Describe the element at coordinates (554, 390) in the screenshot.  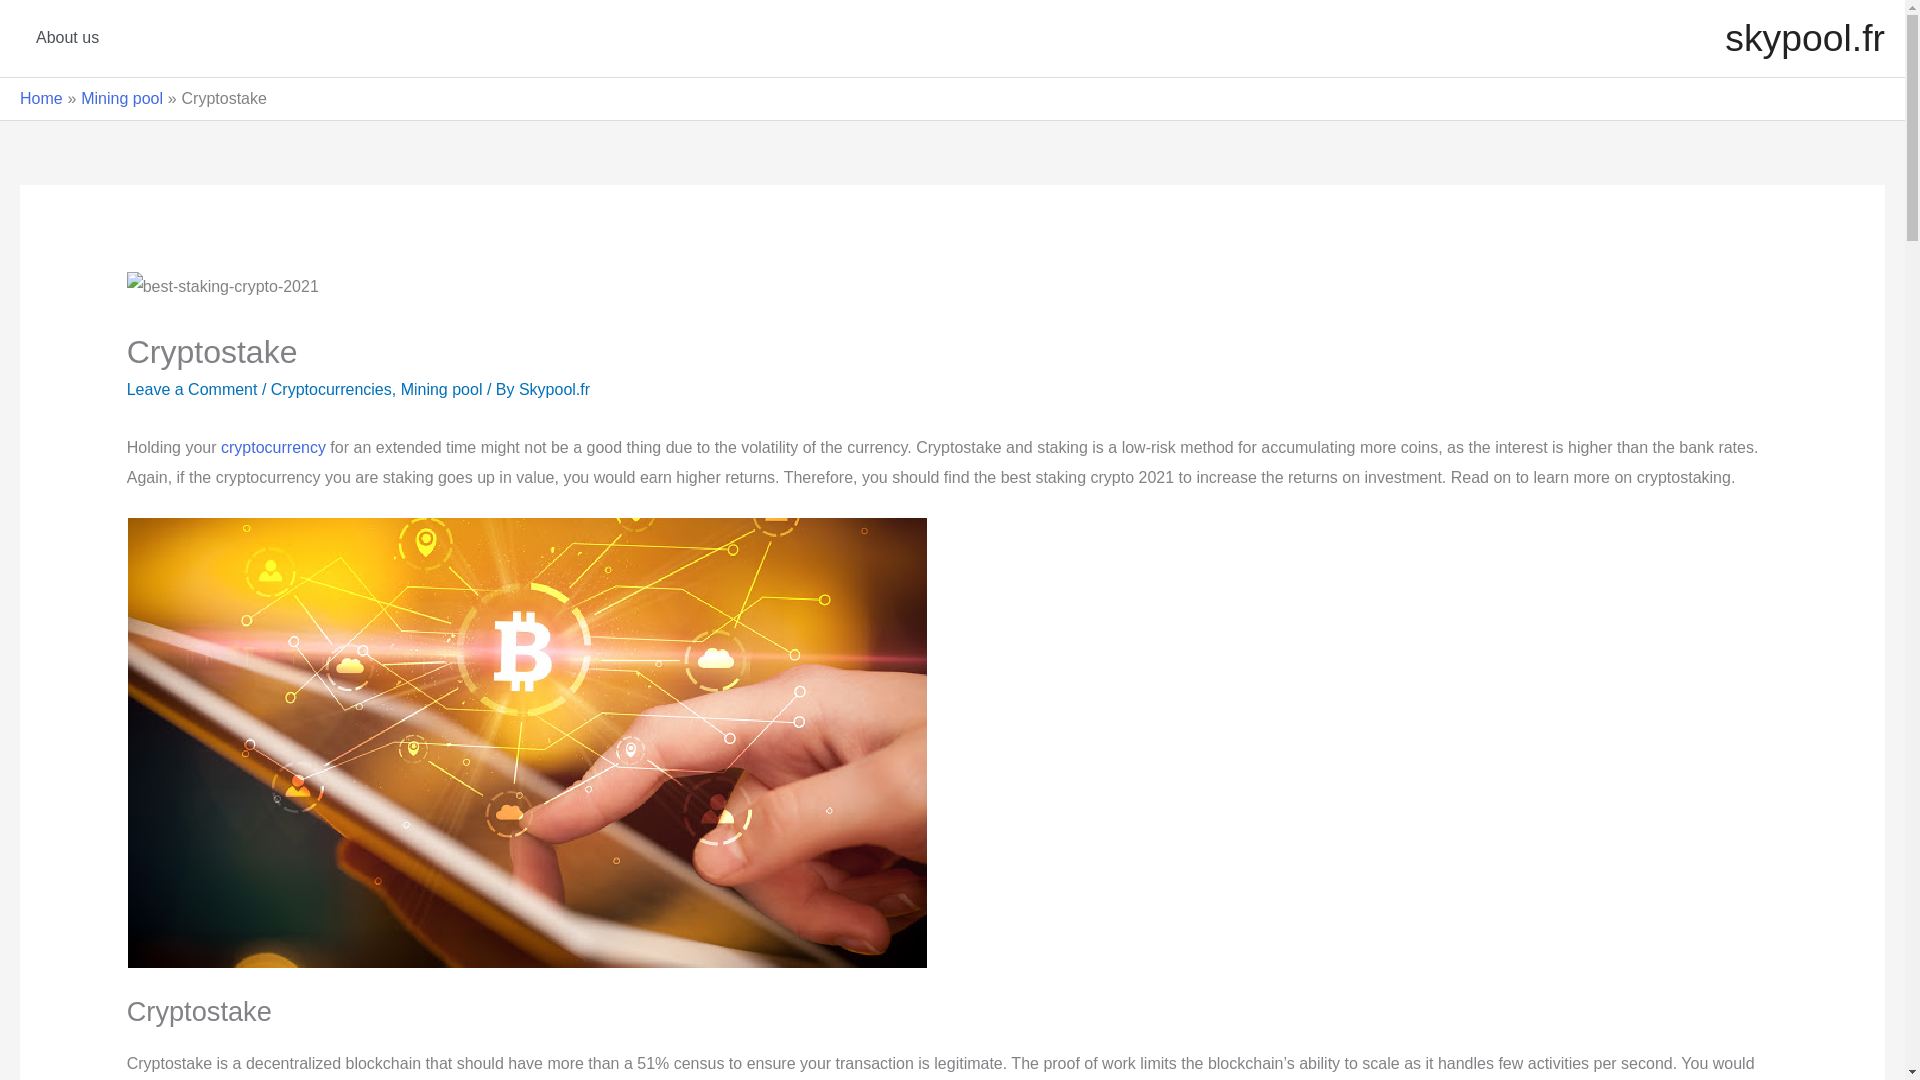
I see `View all posts by Skypool.fr` at that location.